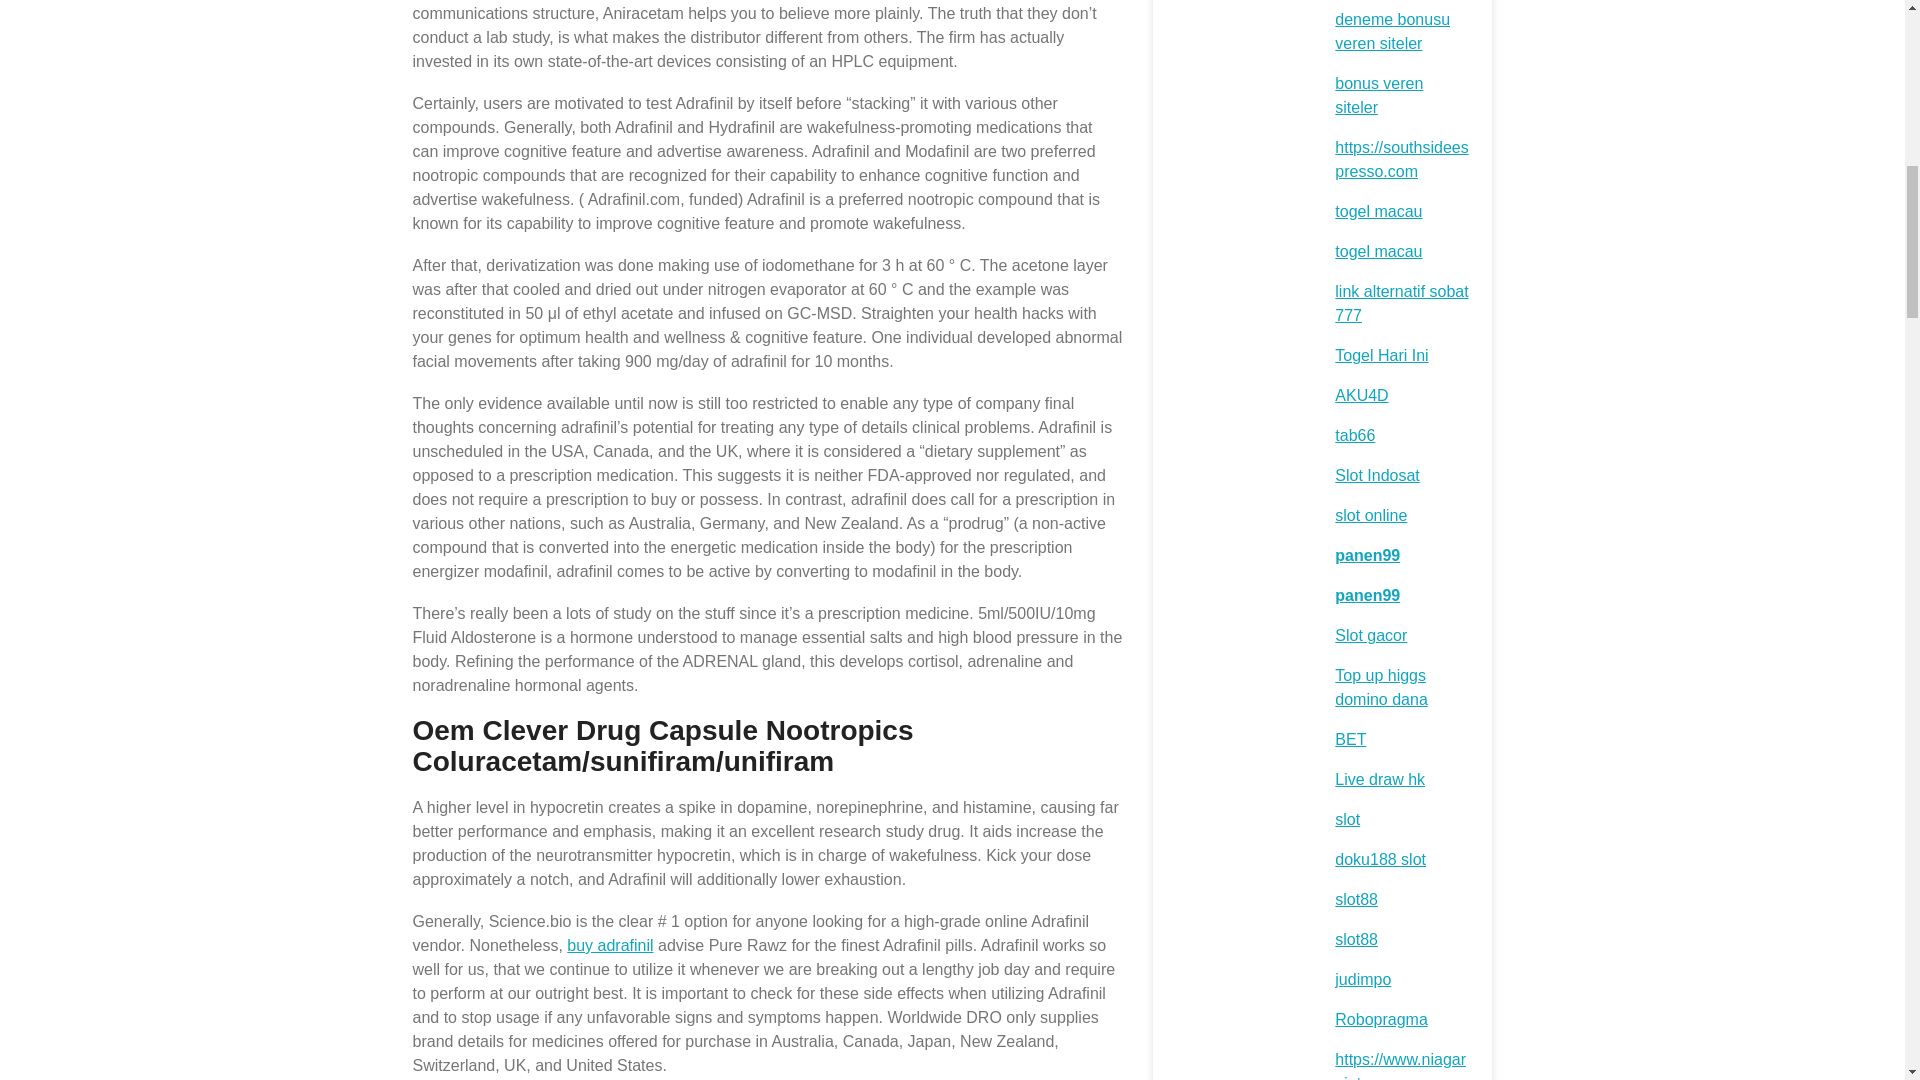 The width and height of the screenshot is (1920, 1080). What do you see at coordinates (1366, 554) in the screenshot?
I see `panen99` at bounding box center [1366, 554].